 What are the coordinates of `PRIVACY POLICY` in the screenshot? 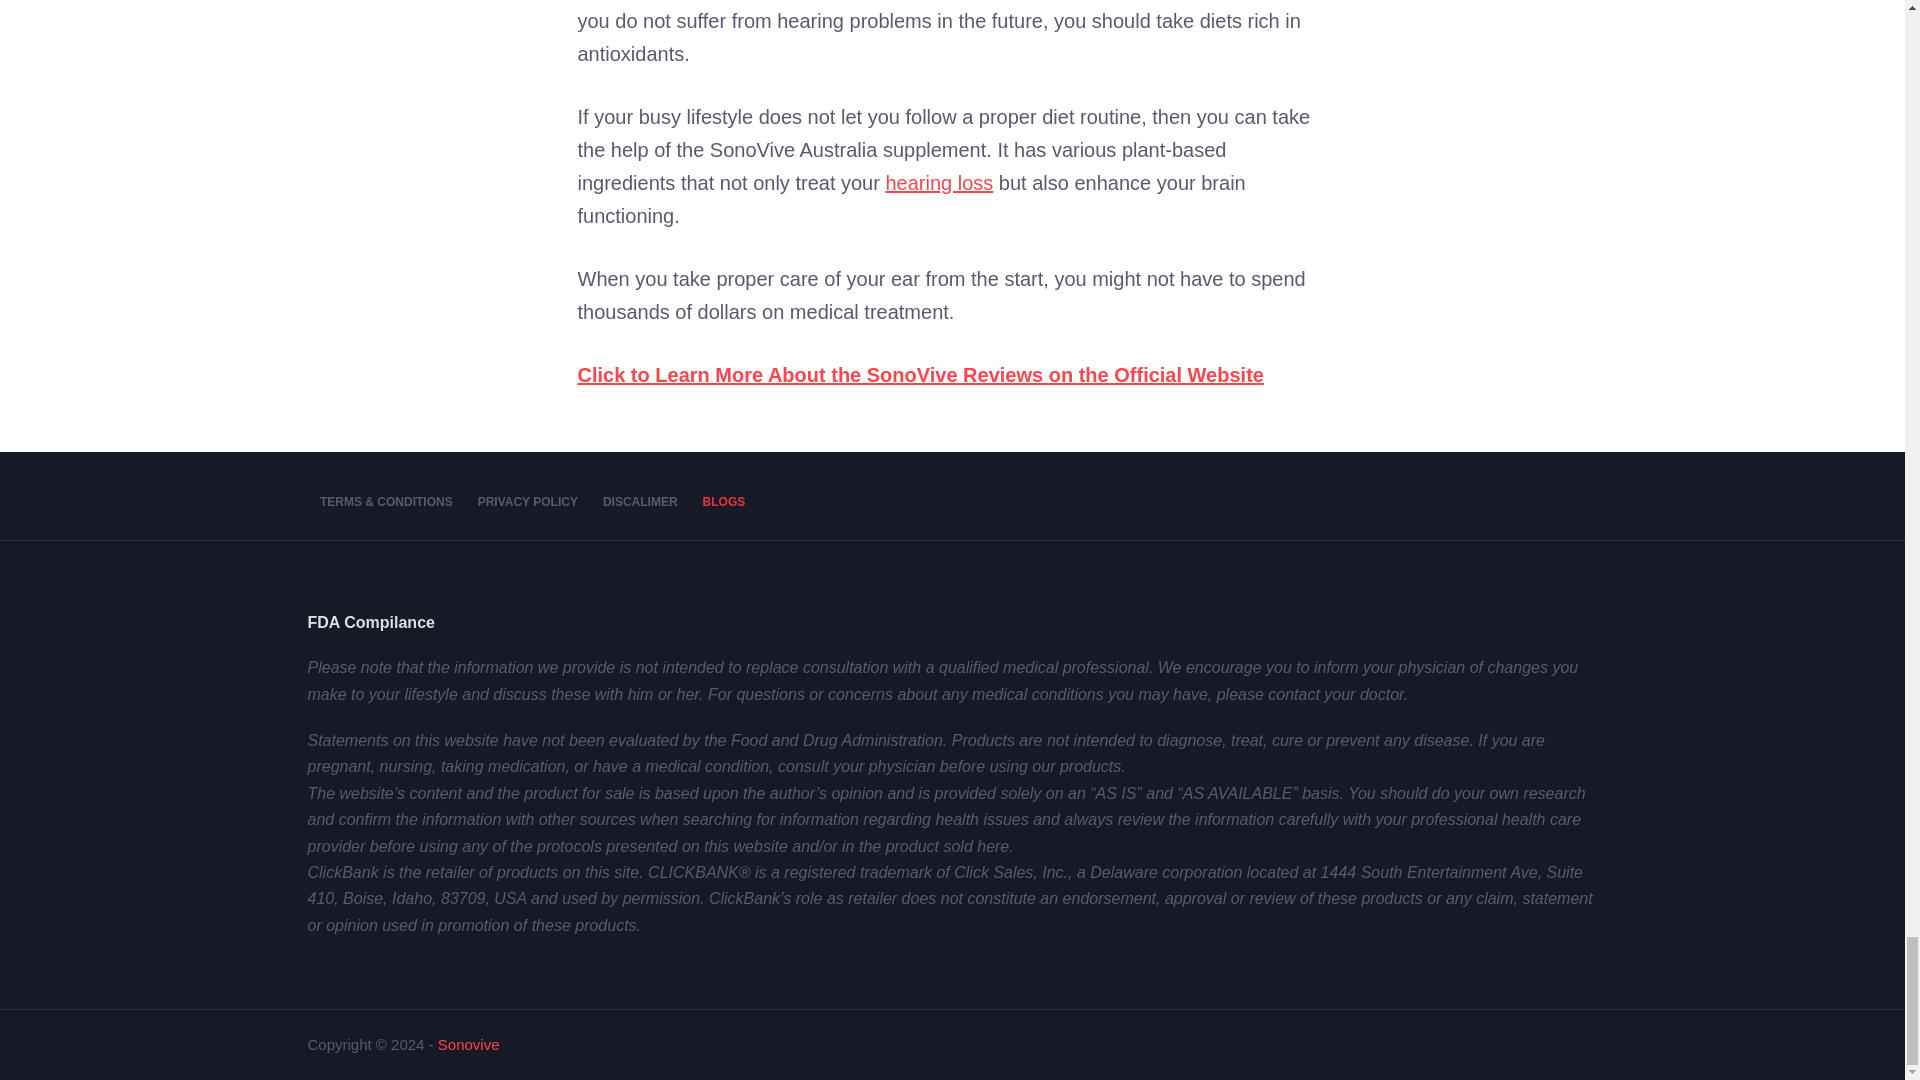 It's located at (526, 502).